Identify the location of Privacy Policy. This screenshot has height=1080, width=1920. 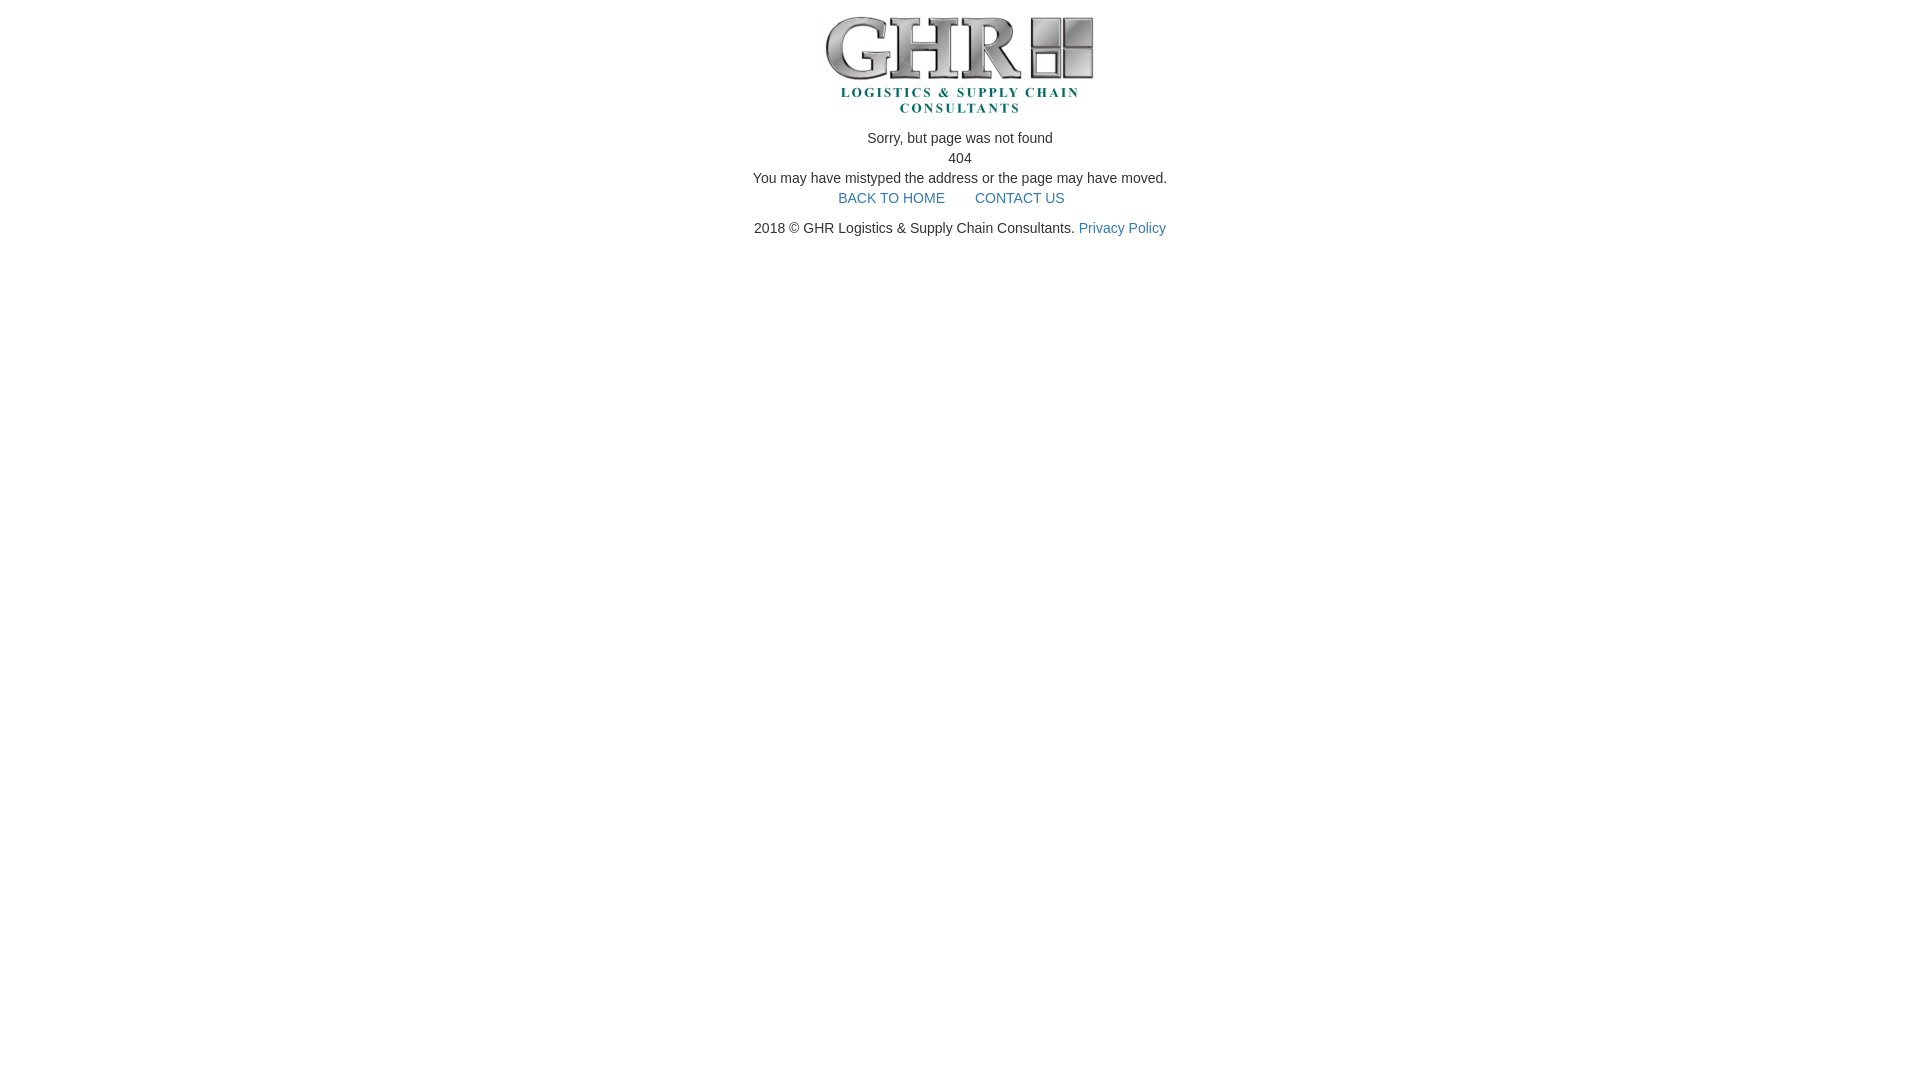
(1122, 228).